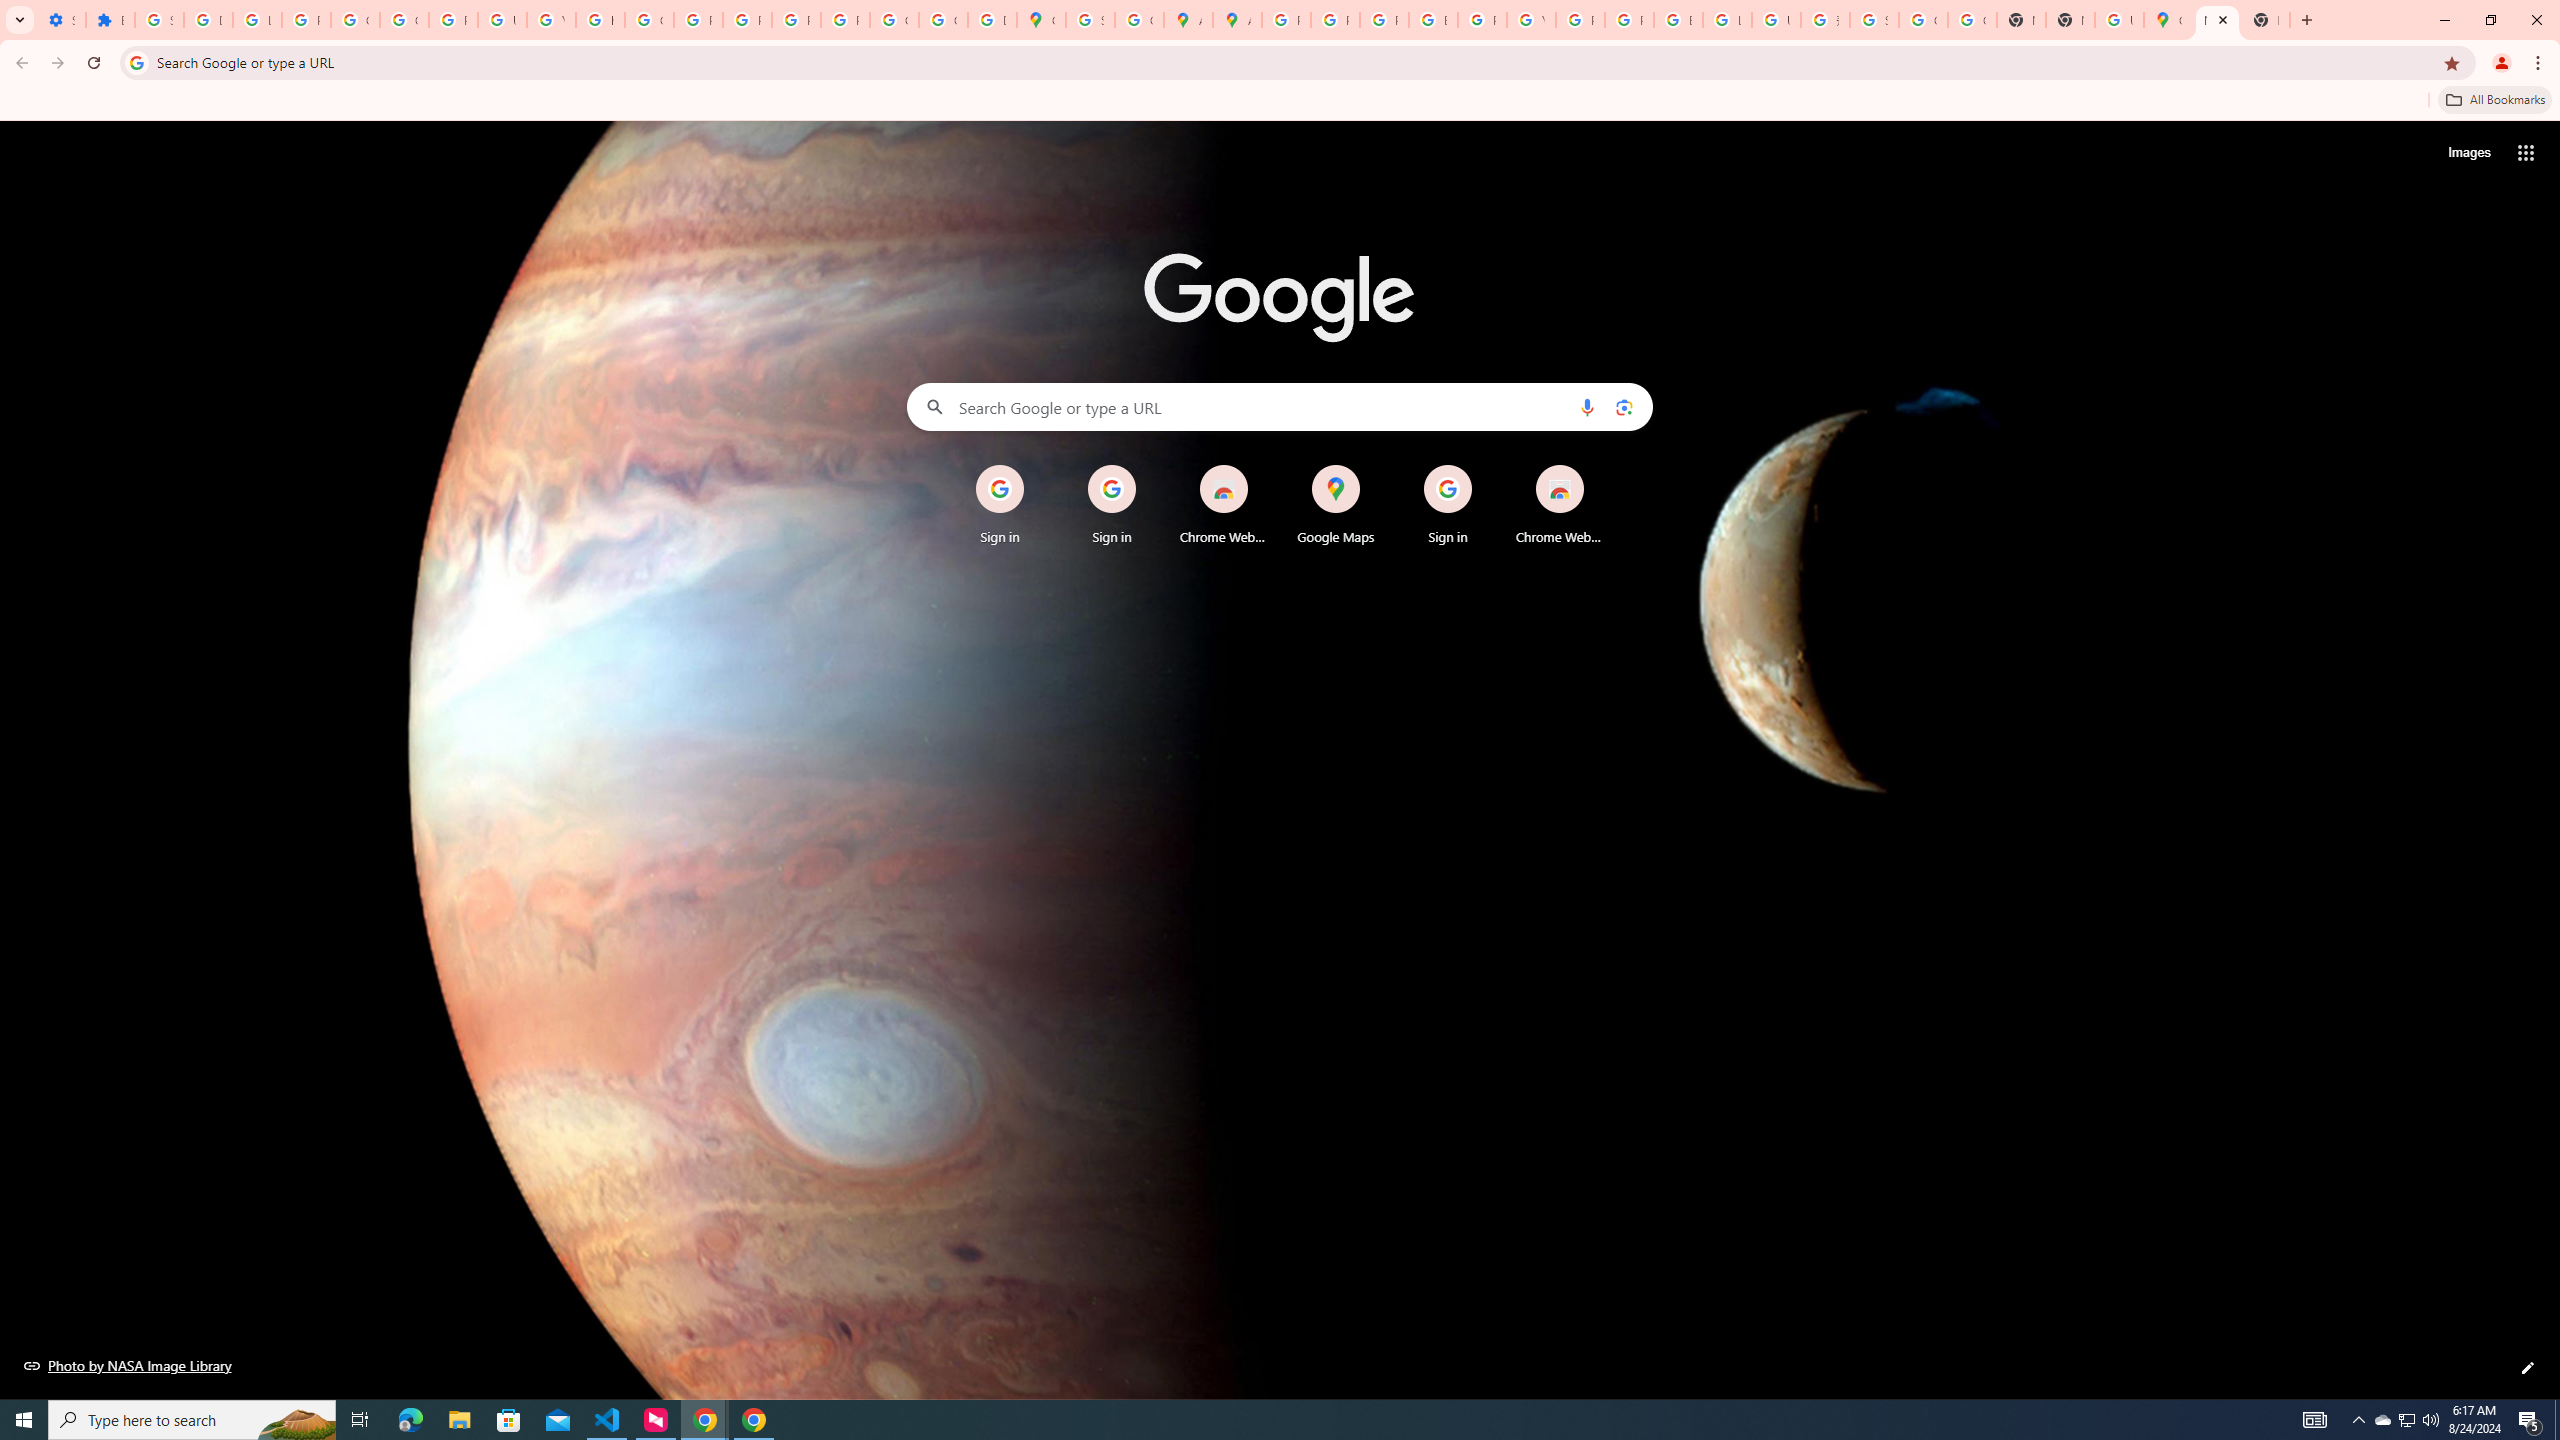 Image resolution: width=2560 pixels, height=1440 pixels. I want to click on Privacy Help Center - Policies Help, so click(1384, 20).